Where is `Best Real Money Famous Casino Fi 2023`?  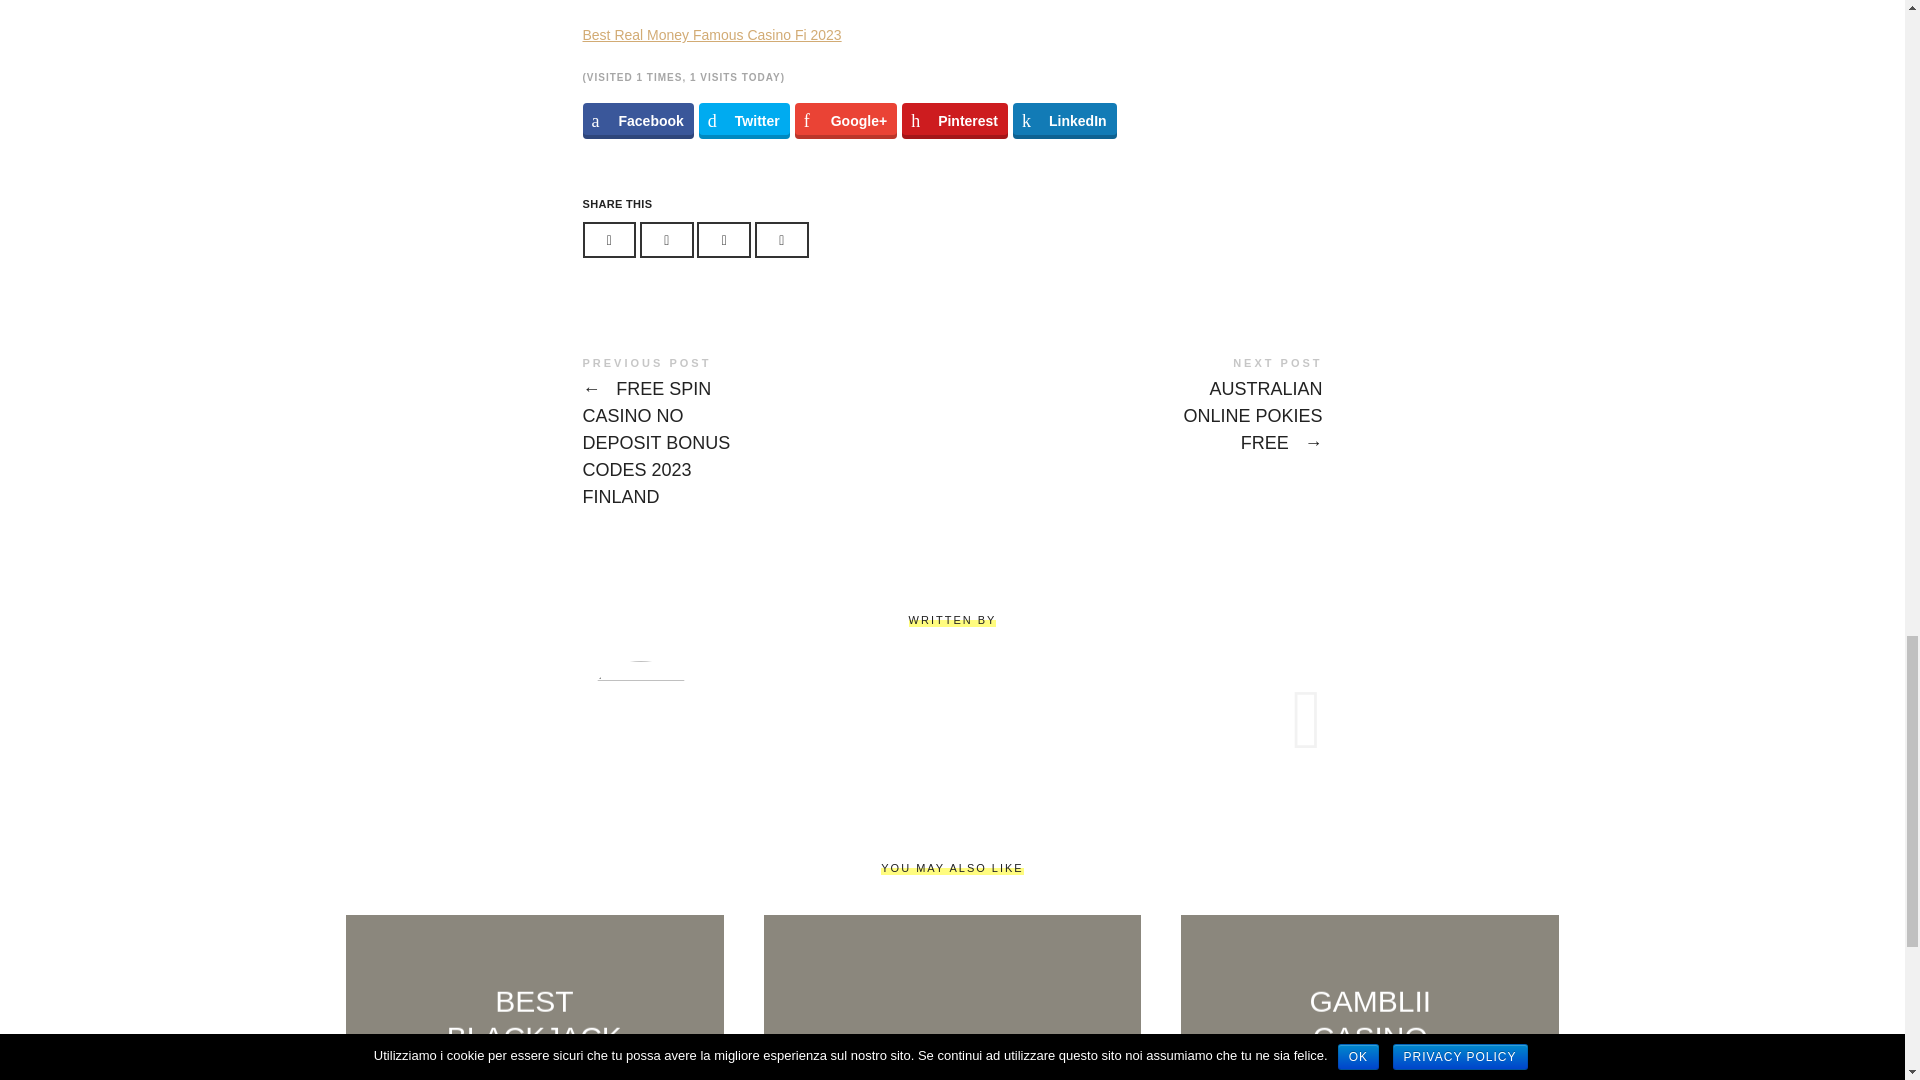
Best Real Money Famous Casino Fi 2023 is located at coordinates (710, 35).